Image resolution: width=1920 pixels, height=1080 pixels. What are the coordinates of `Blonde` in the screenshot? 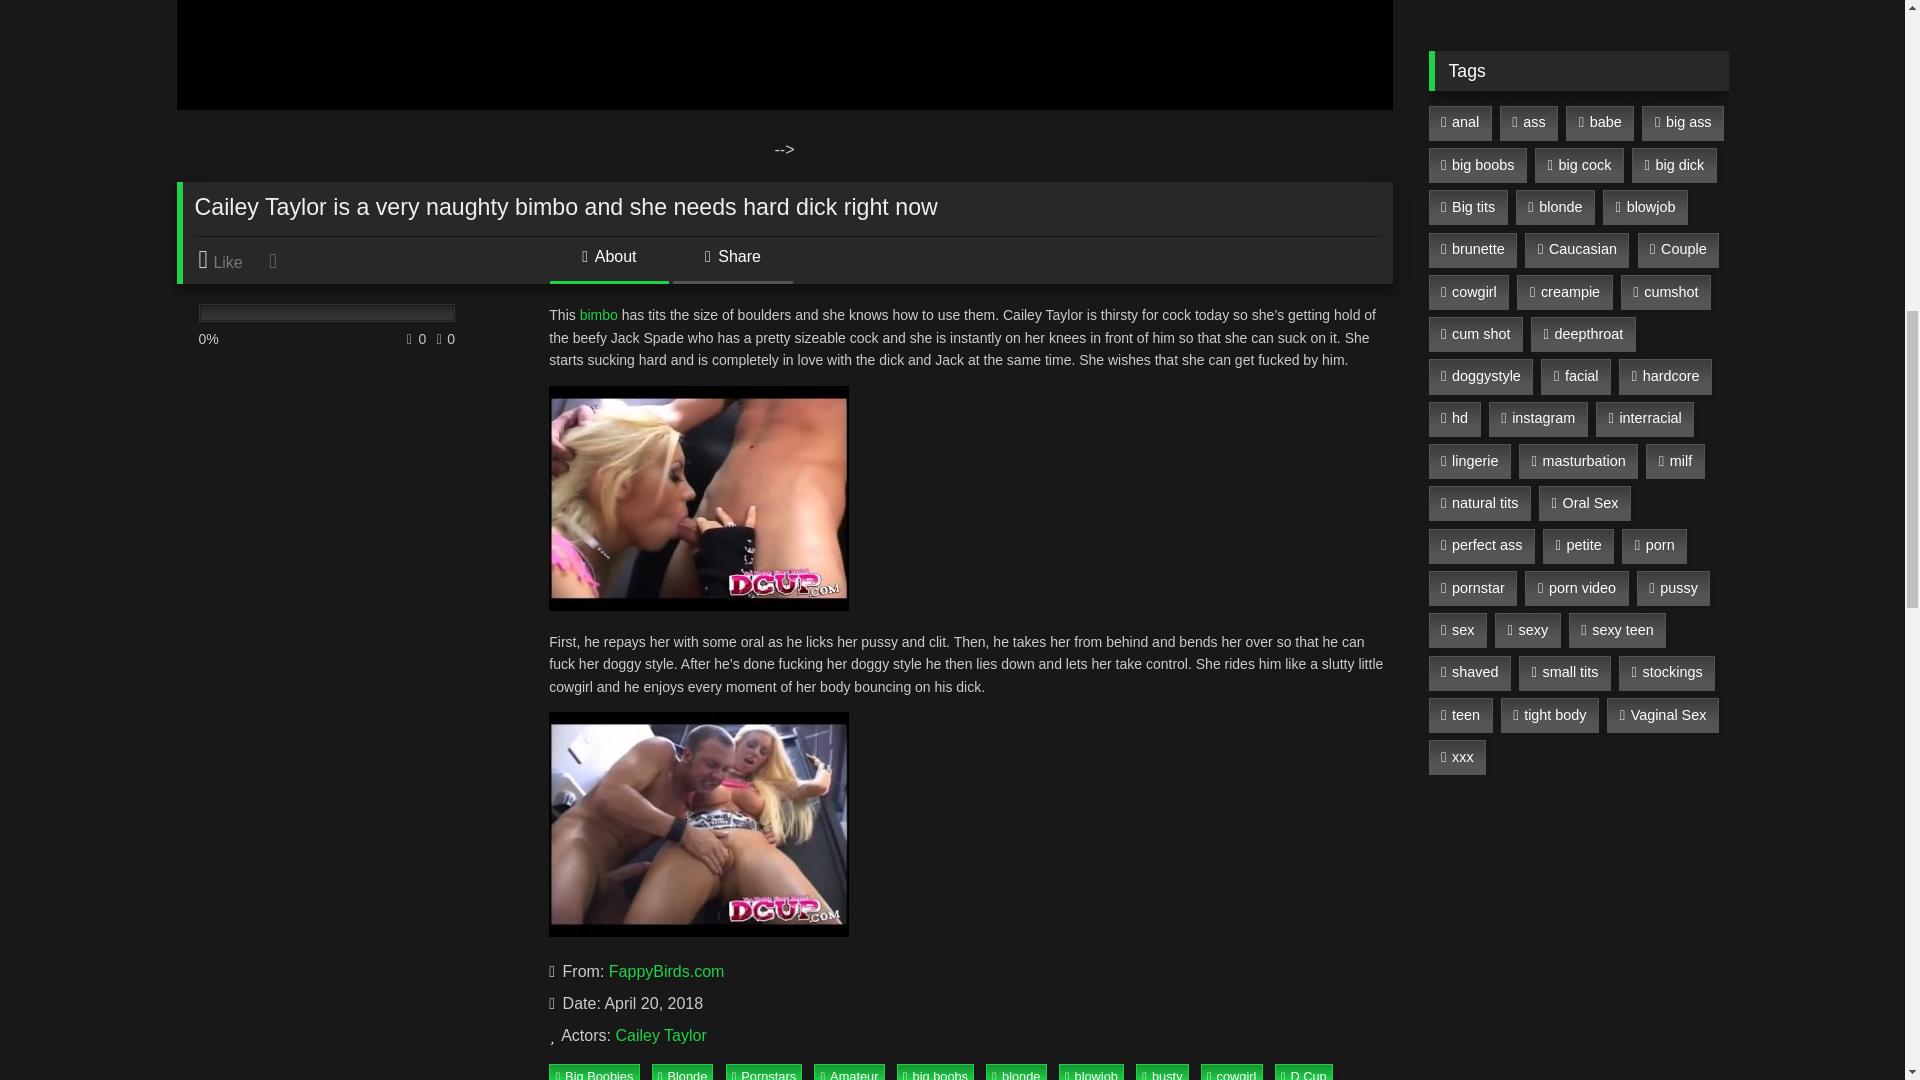 It's located at (683, 1072).